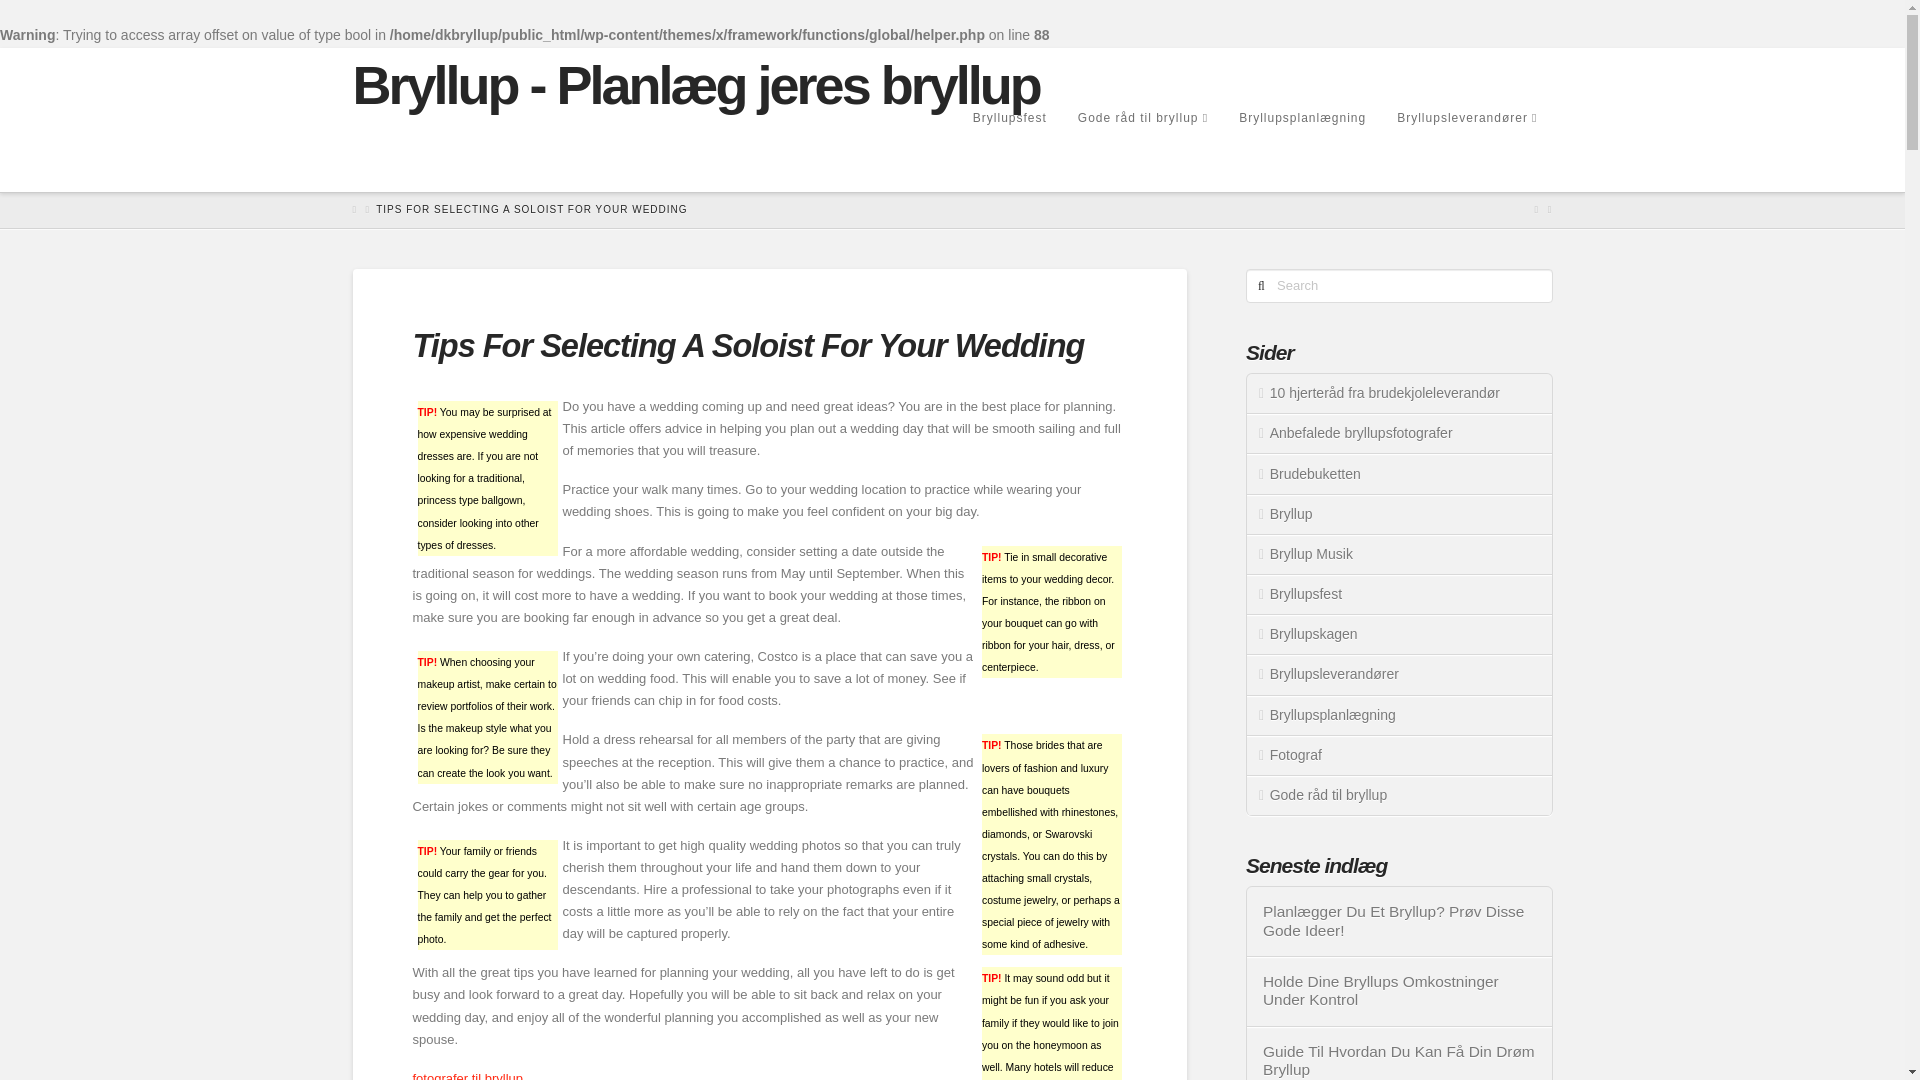 Image resolution: width=1920 pixels, height=1080 pixels. I want to click on Bryllupsfest, so click(1398, 594).